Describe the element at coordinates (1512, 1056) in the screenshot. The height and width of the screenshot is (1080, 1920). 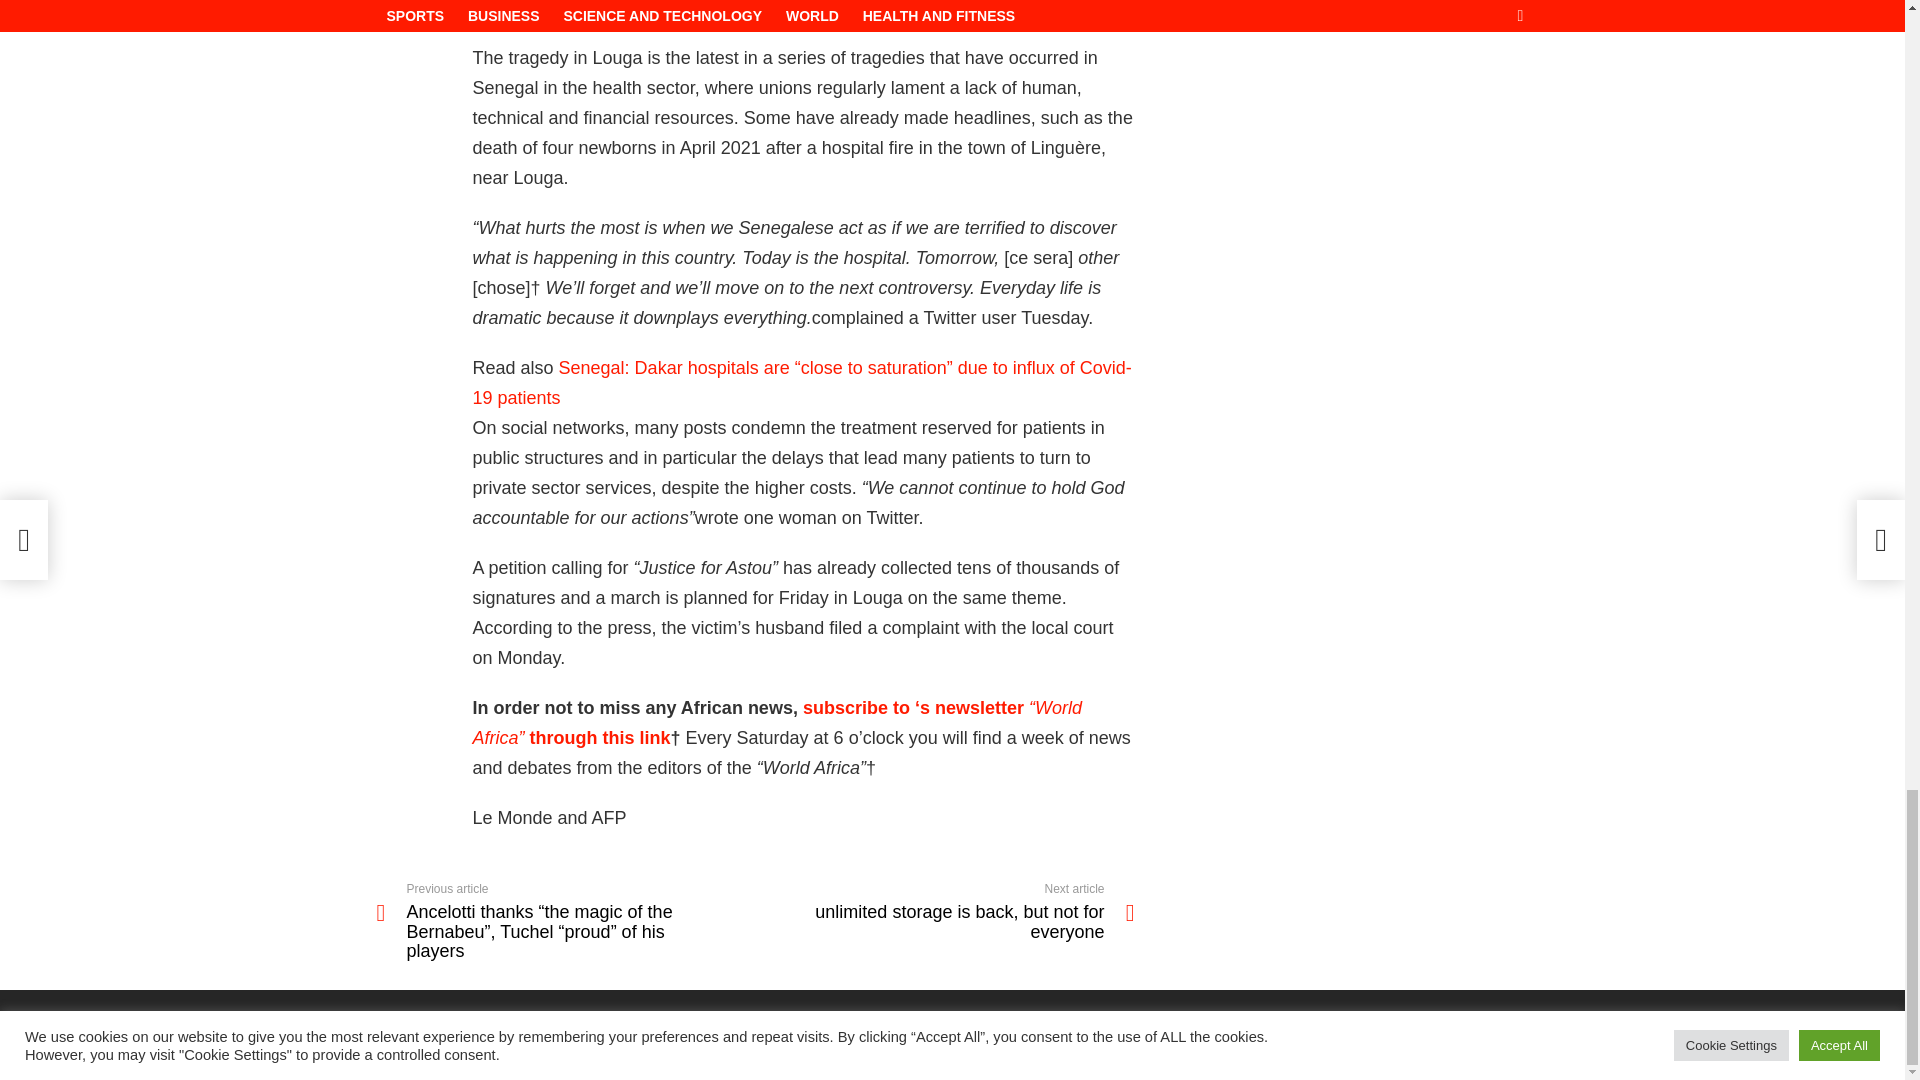
I see `Home` at that location.